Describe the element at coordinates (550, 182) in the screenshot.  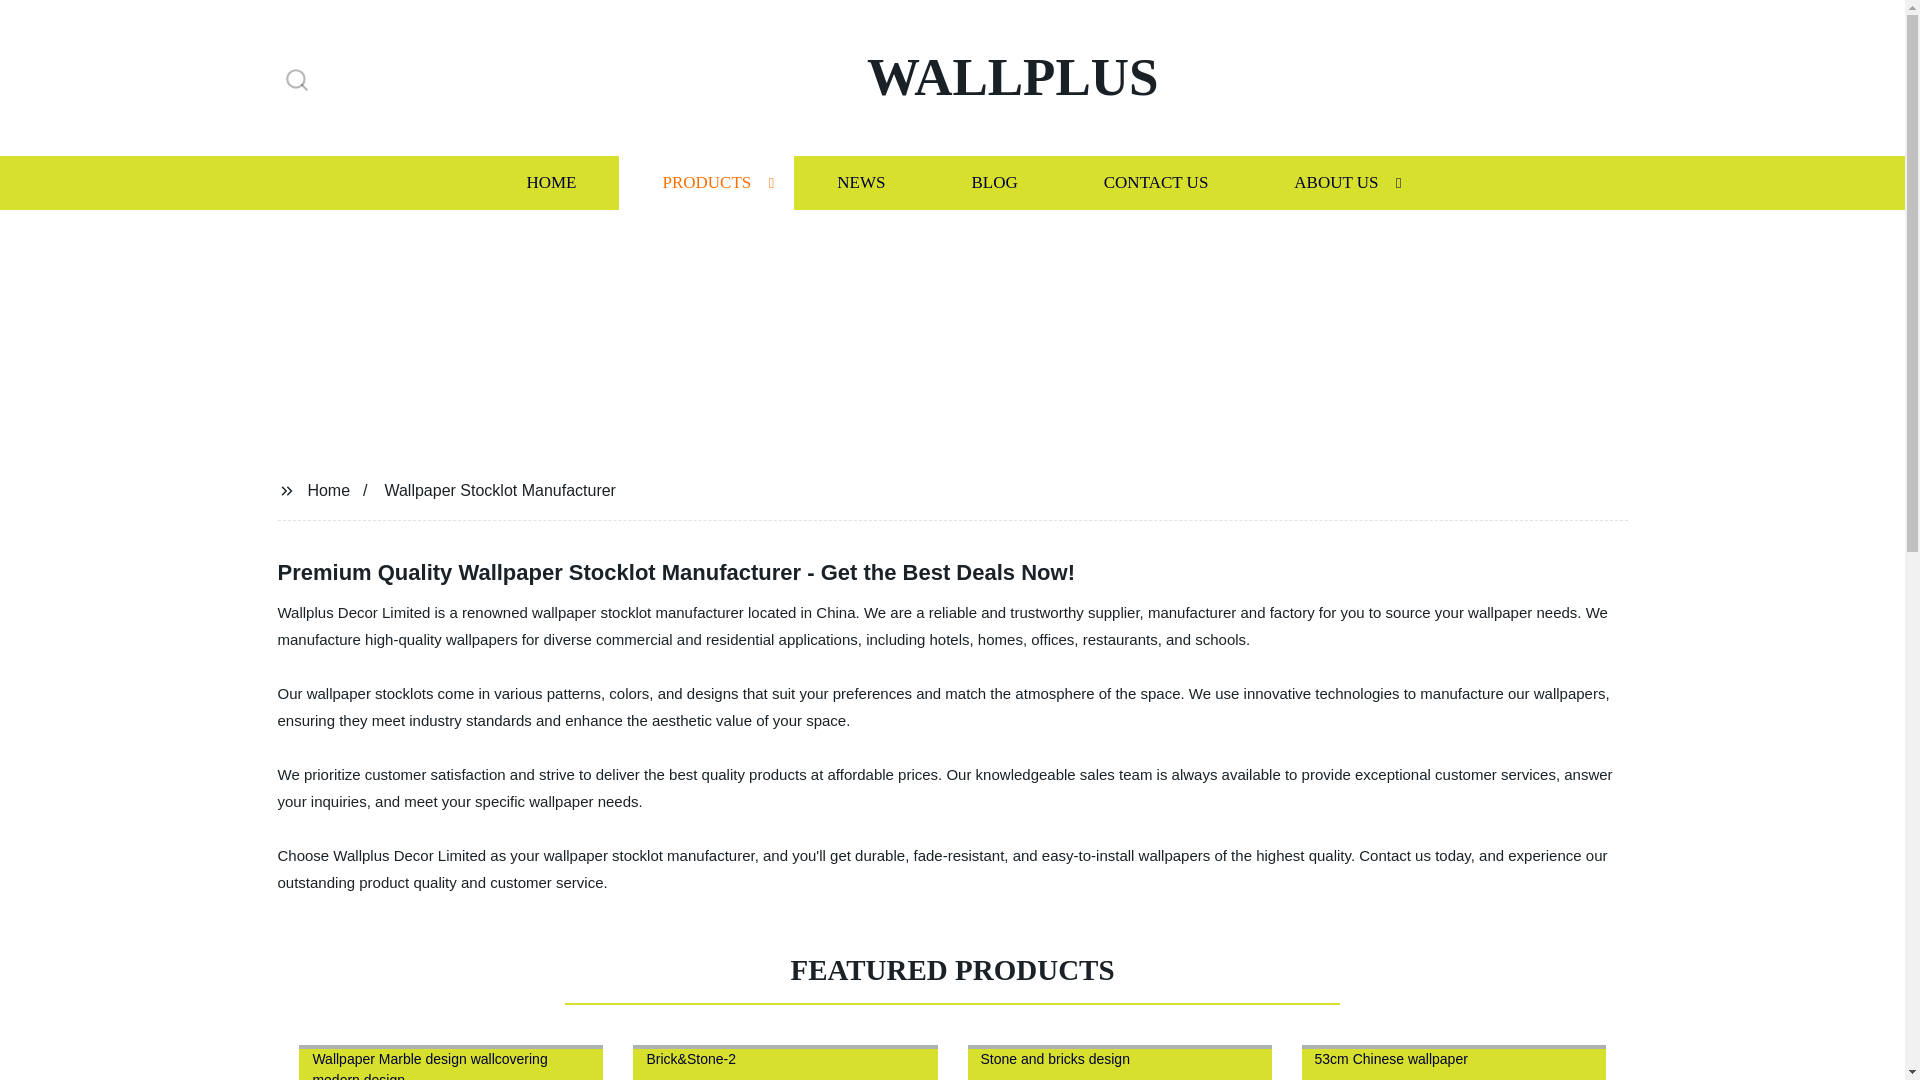
I see `HOME` at that location.